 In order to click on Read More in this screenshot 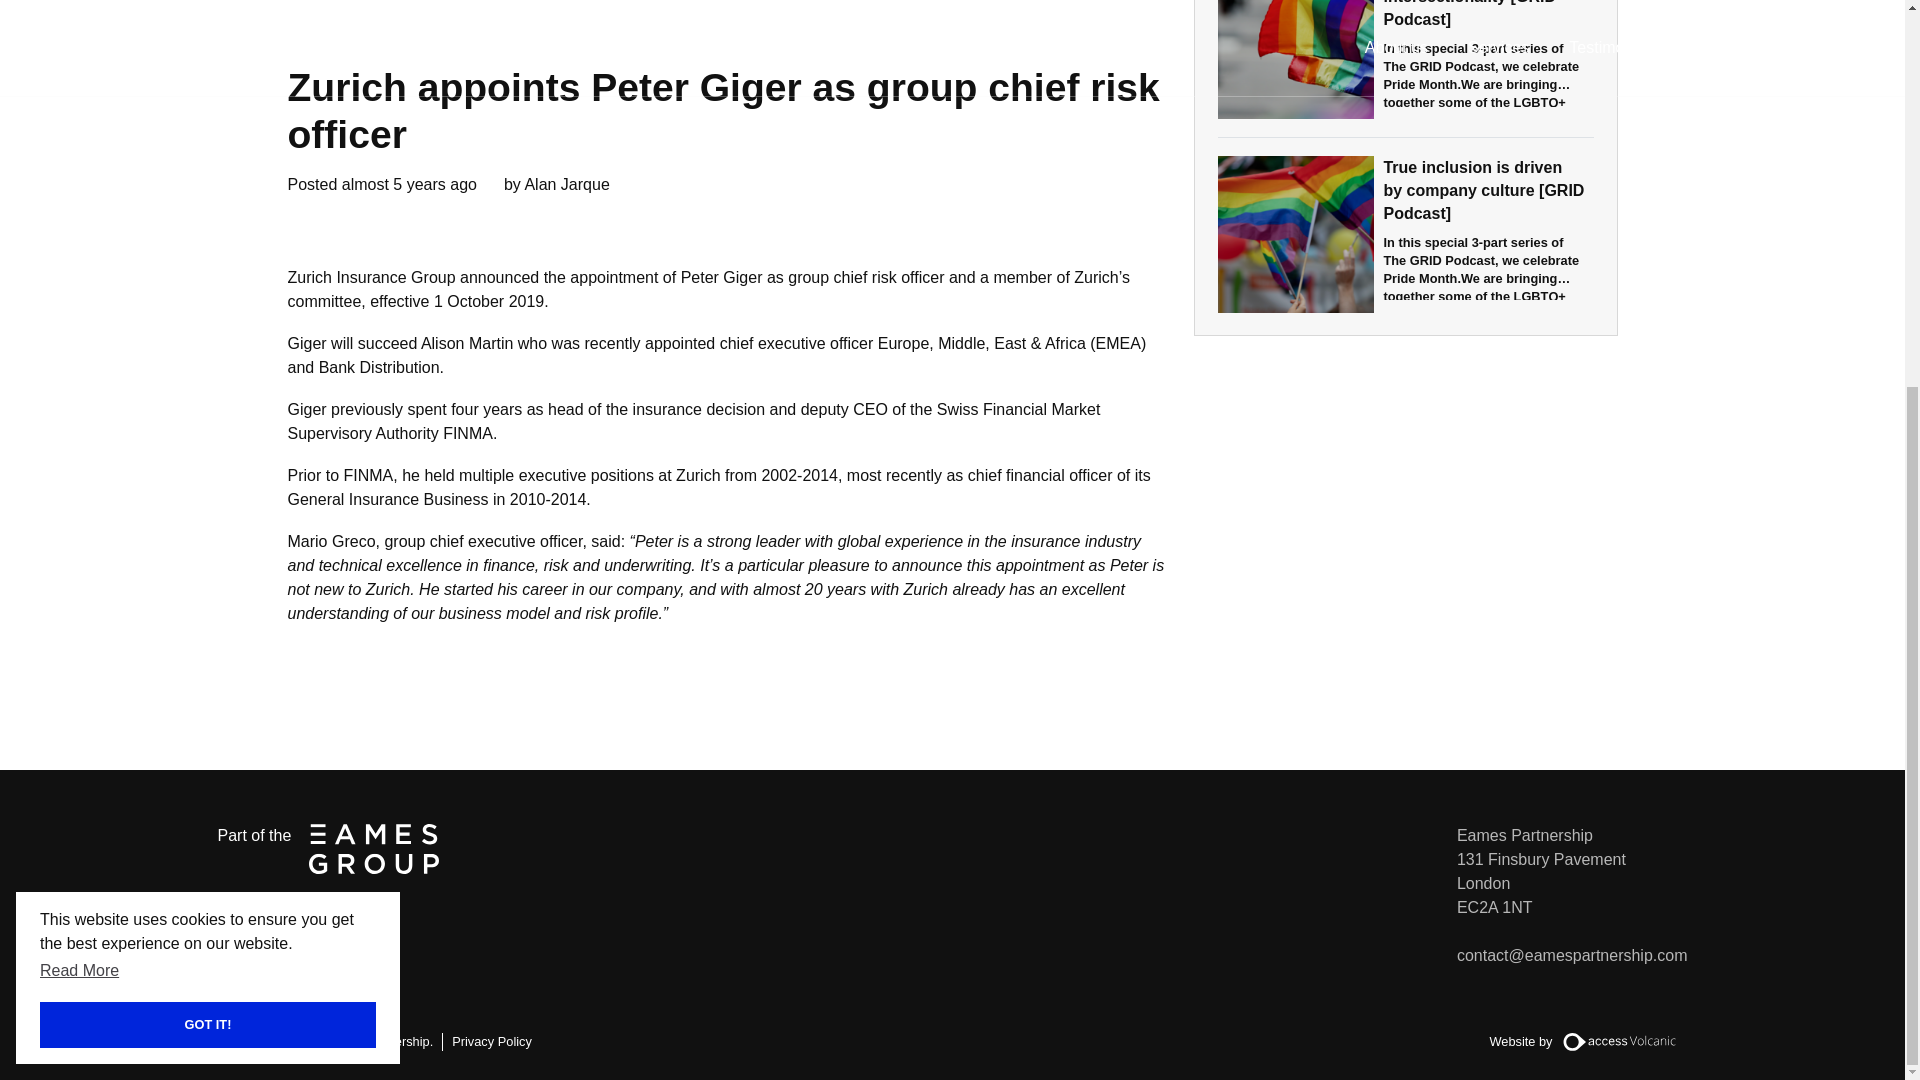, I will do `click(80, 378)`.